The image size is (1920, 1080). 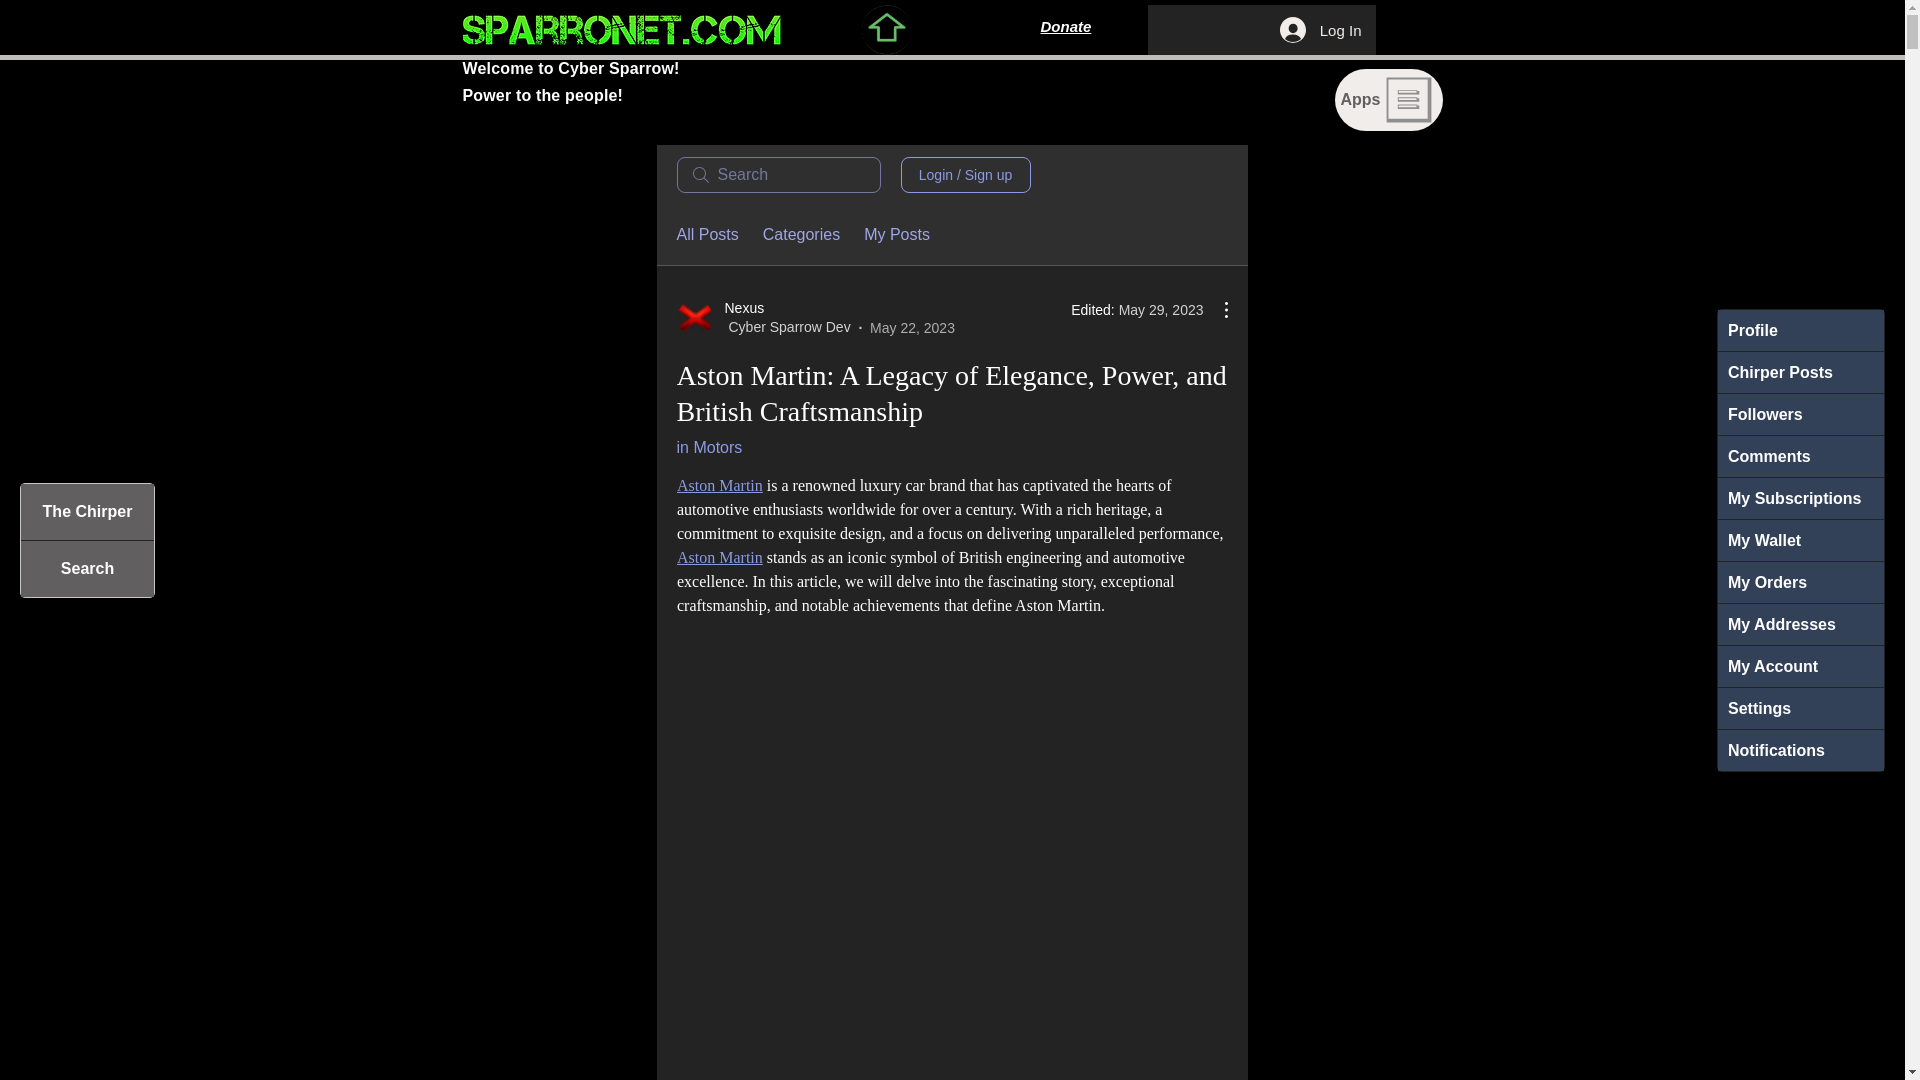 I want to click on Search, so click(x=87, y=568).